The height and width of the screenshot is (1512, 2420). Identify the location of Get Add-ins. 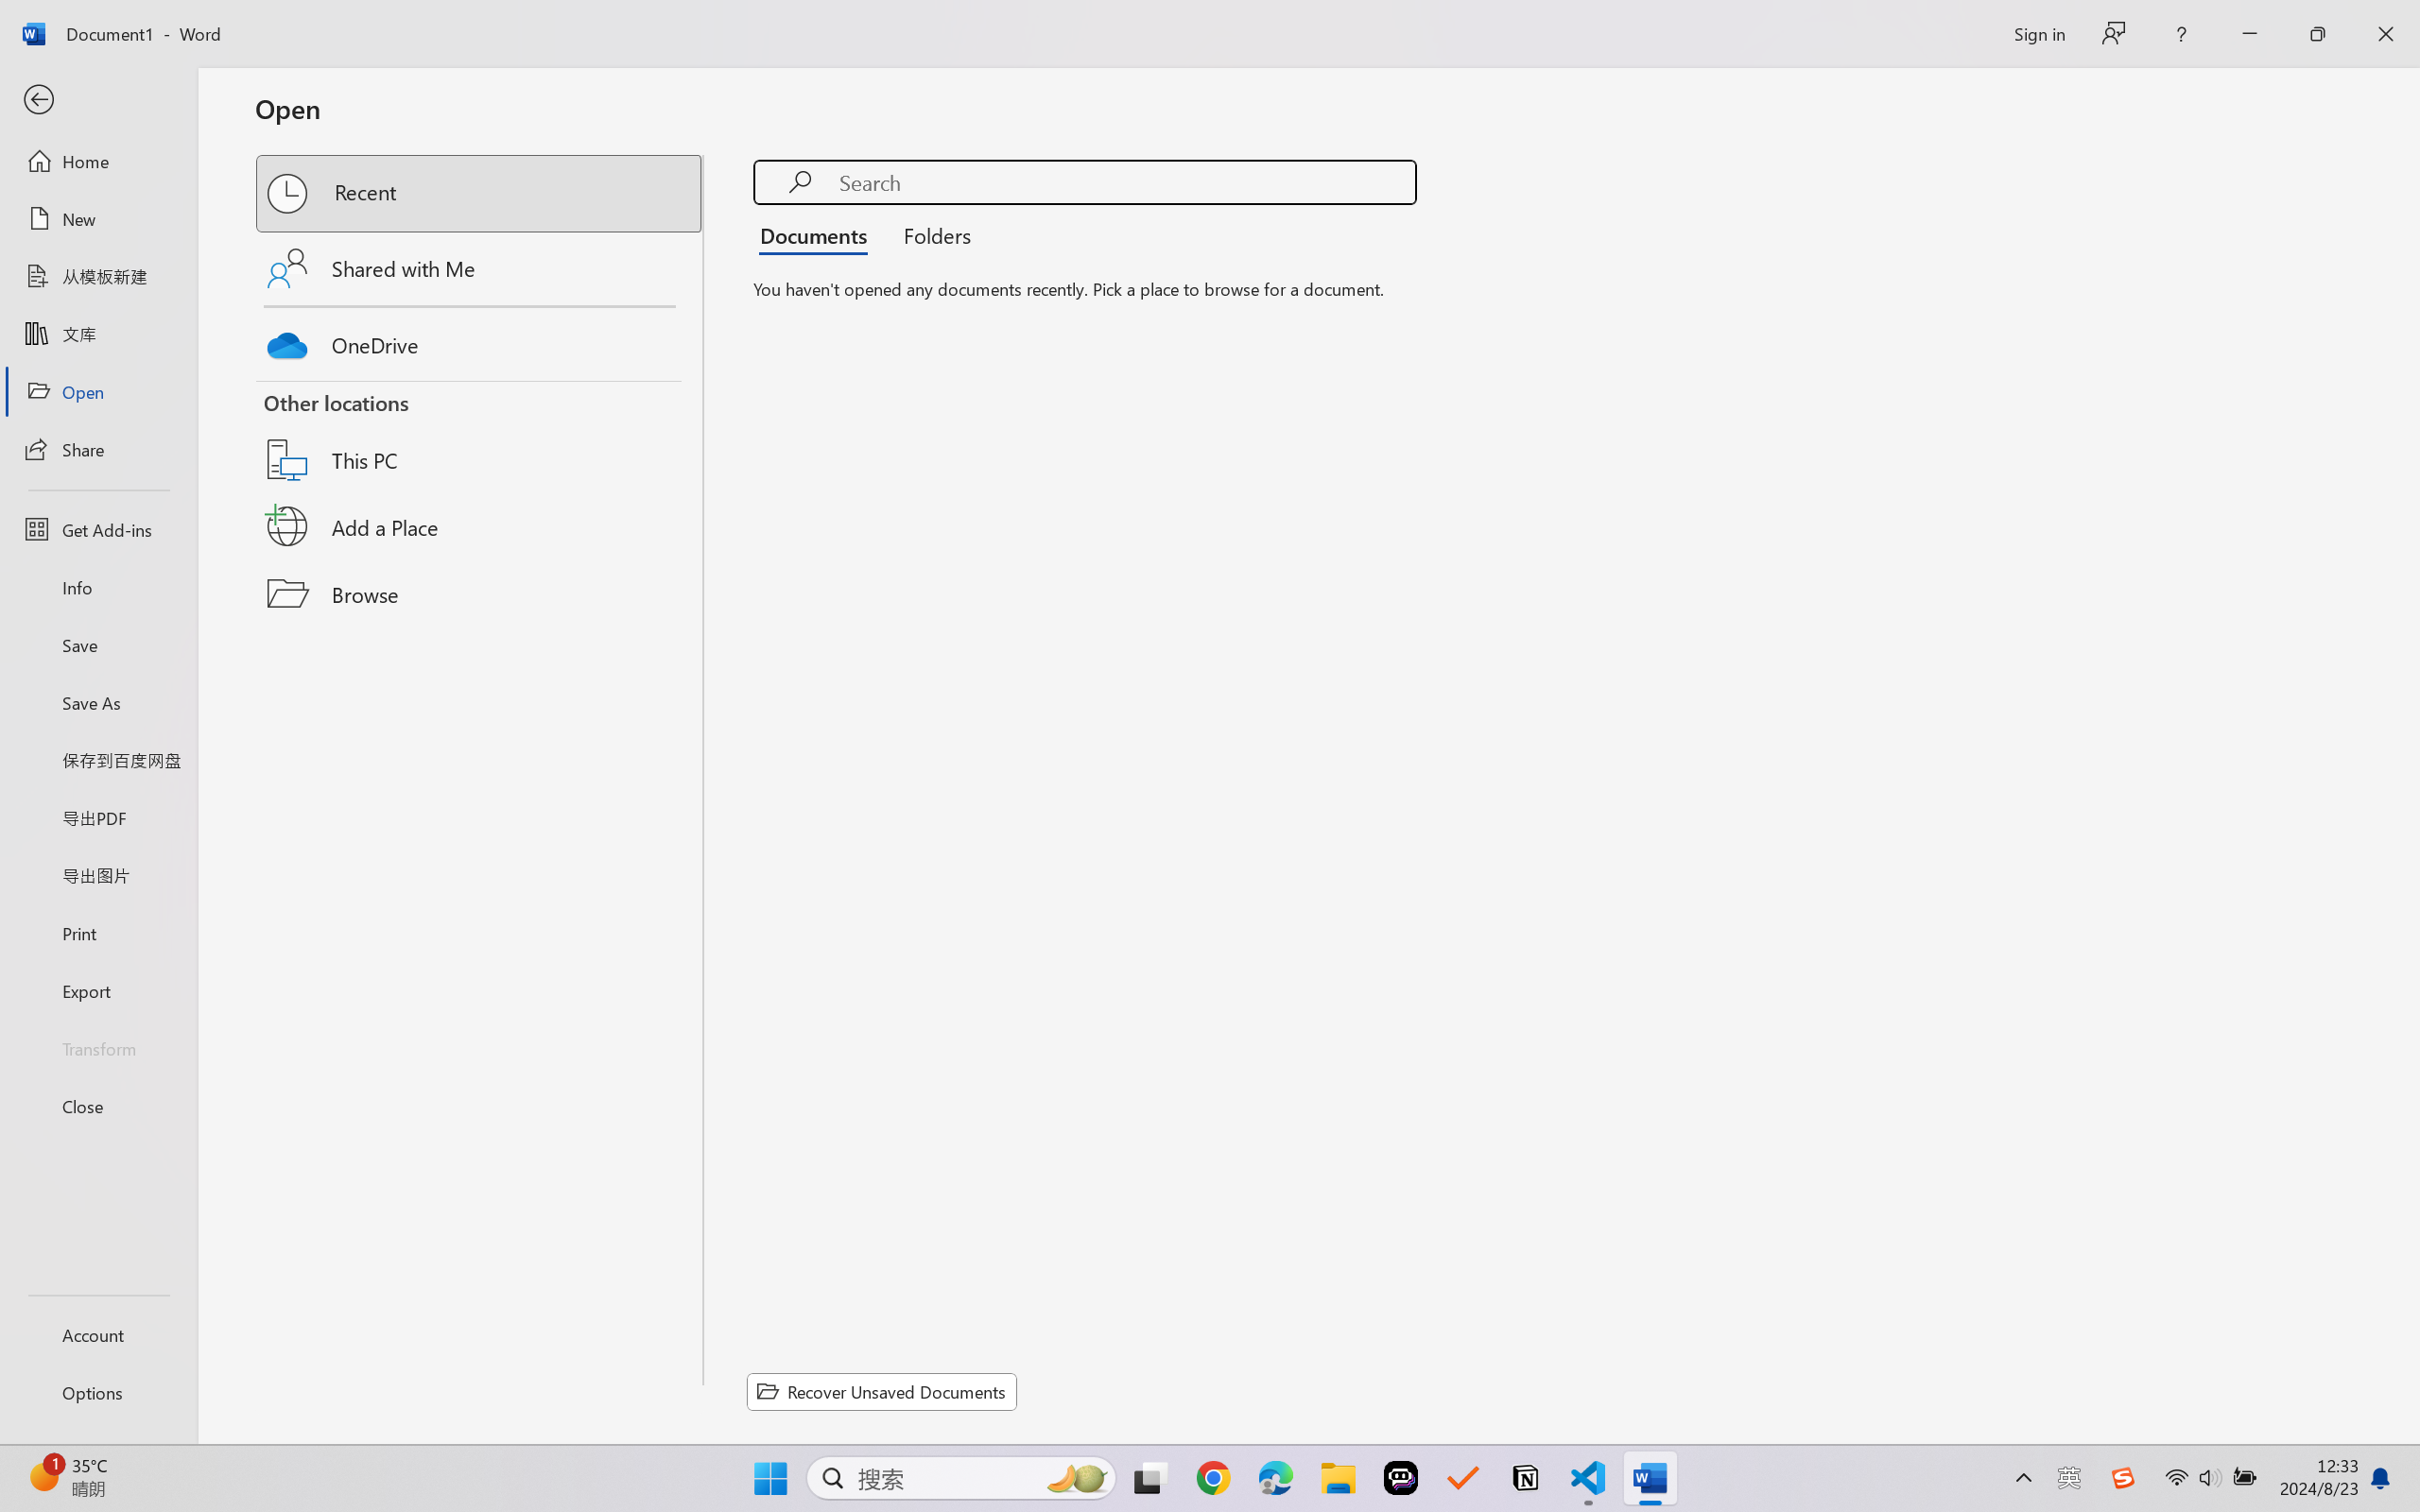
(98, 529).